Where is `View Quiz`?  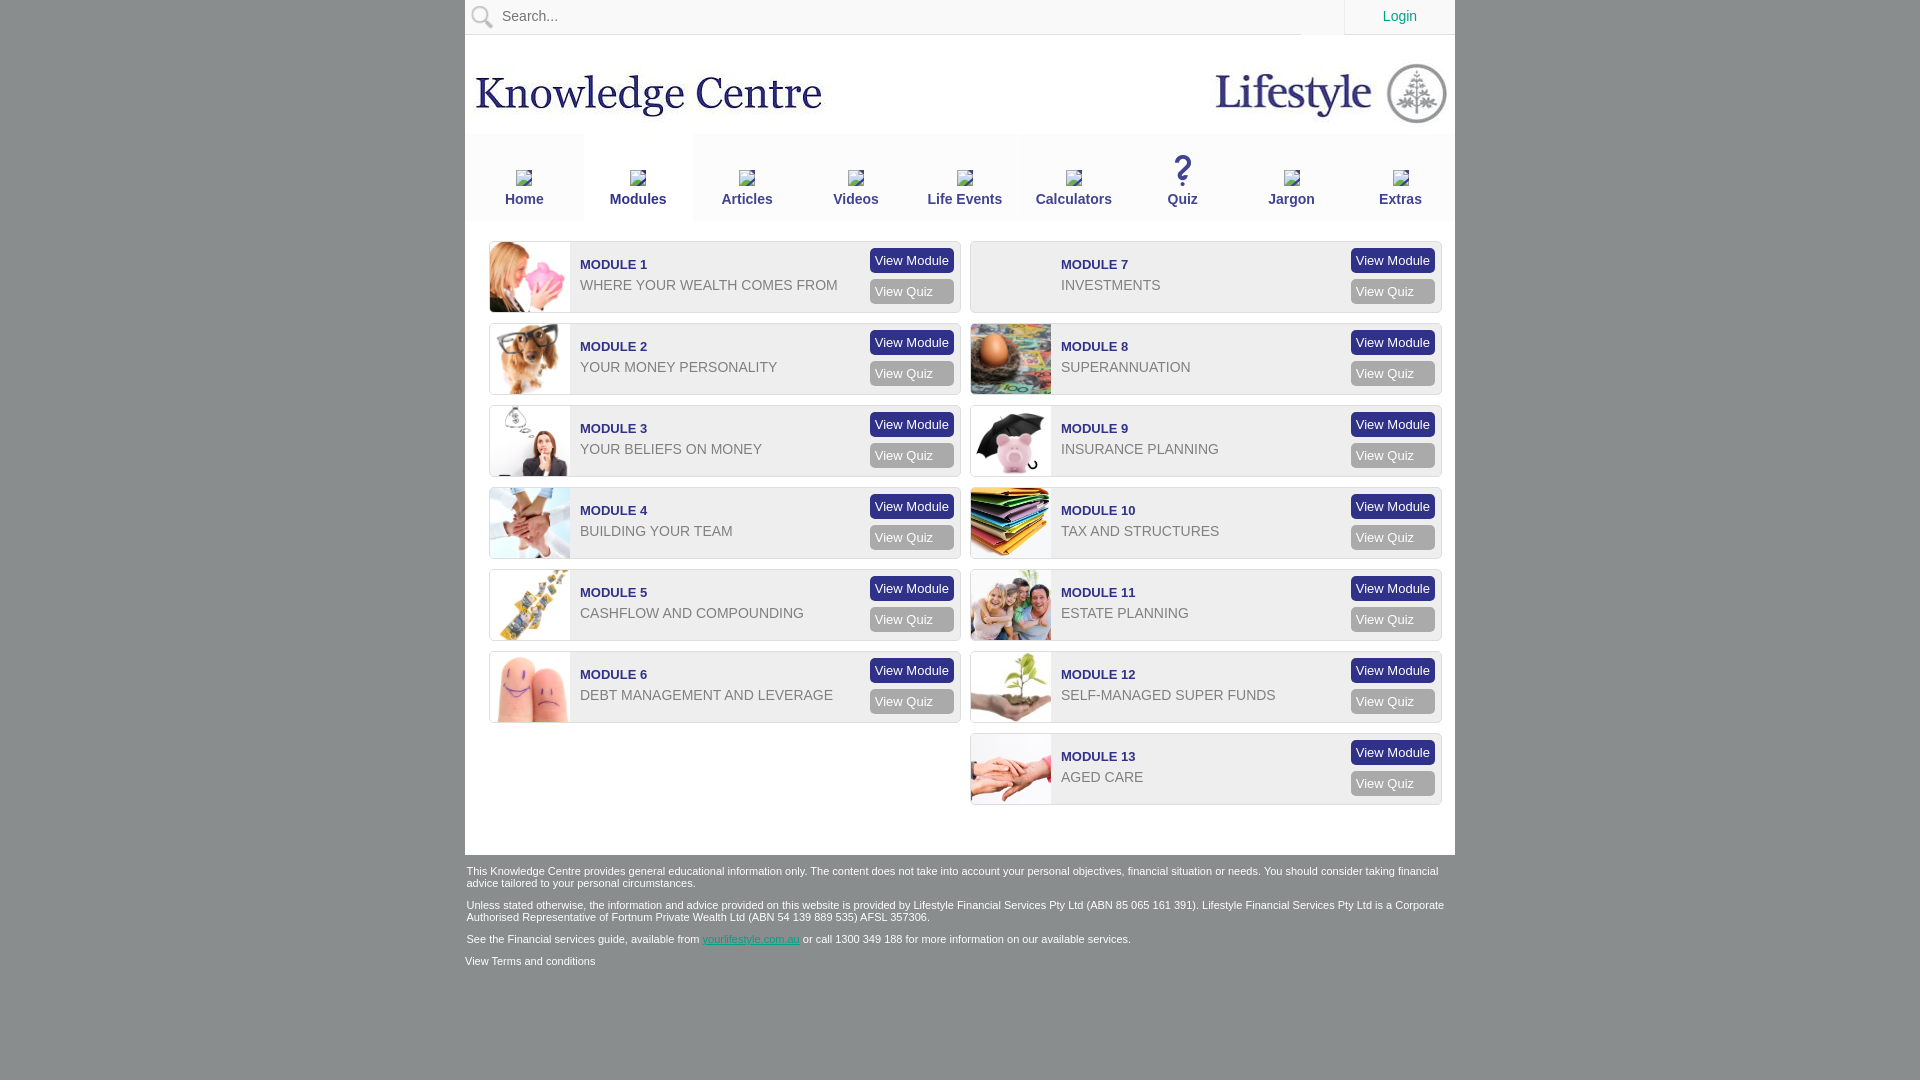 View Quiz is located at coordinates (912, 374).